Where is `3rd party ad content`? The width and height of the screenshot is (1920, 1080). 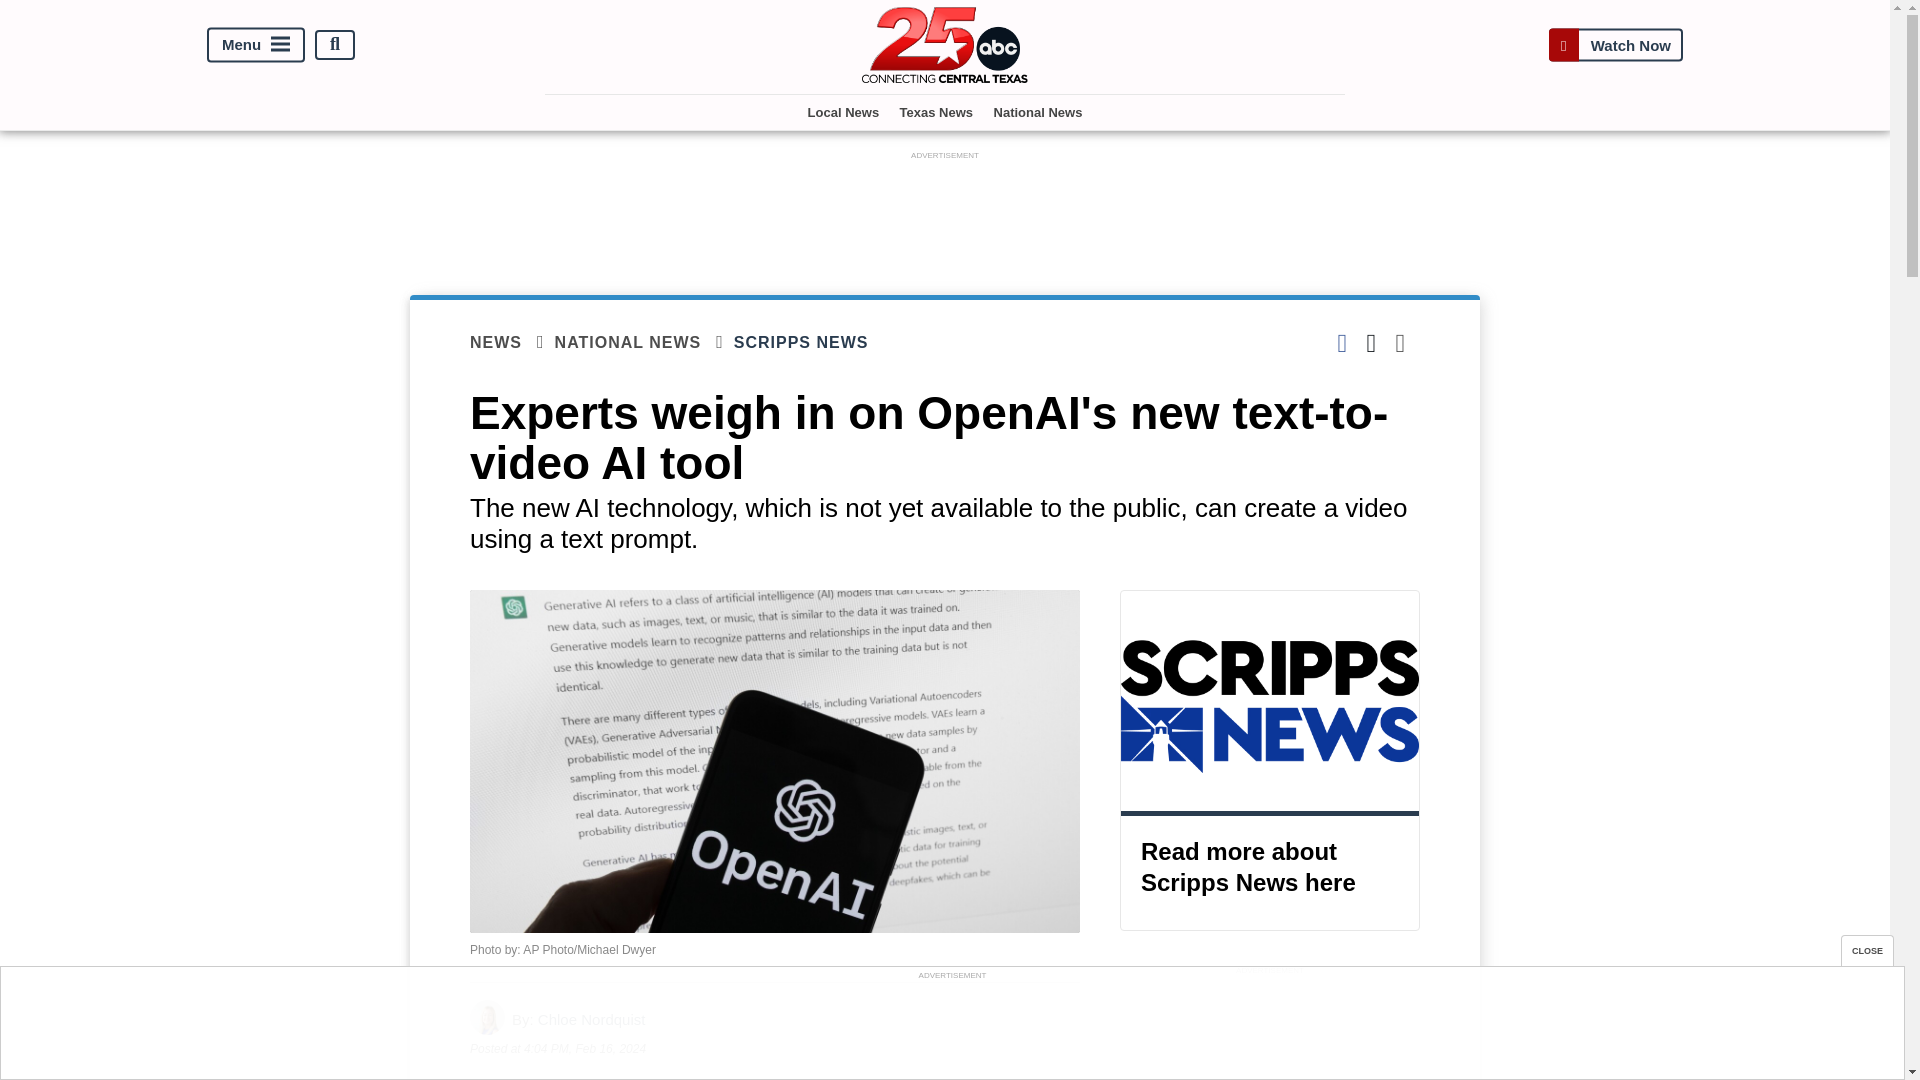 3rd party ad content is located at coordinates (1270, 1030).